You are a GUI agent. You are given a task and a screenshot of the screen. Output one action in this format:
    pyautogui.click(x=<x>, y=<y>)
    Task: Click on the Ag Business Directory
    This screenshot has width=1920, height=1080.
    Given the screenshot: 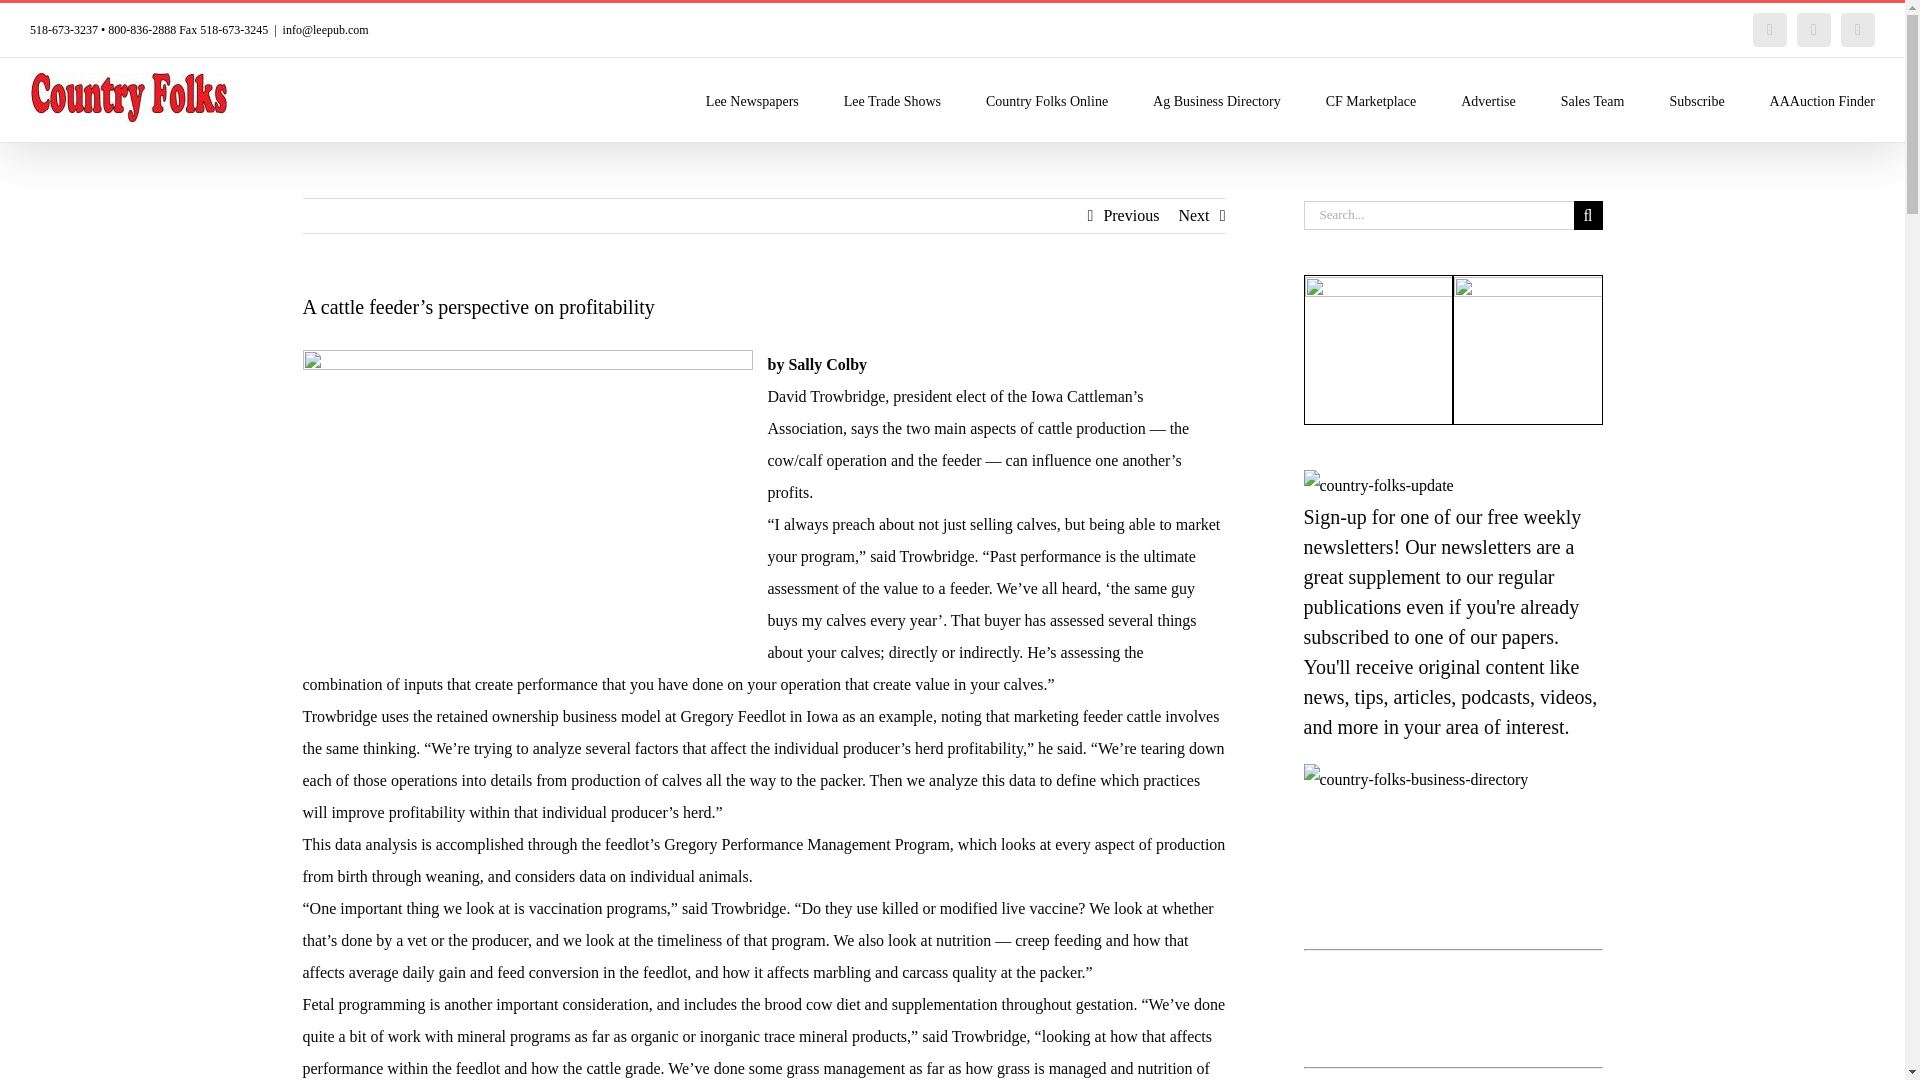 What is the action you would take?
    pyautogui.click(x=1216, y=100)
    